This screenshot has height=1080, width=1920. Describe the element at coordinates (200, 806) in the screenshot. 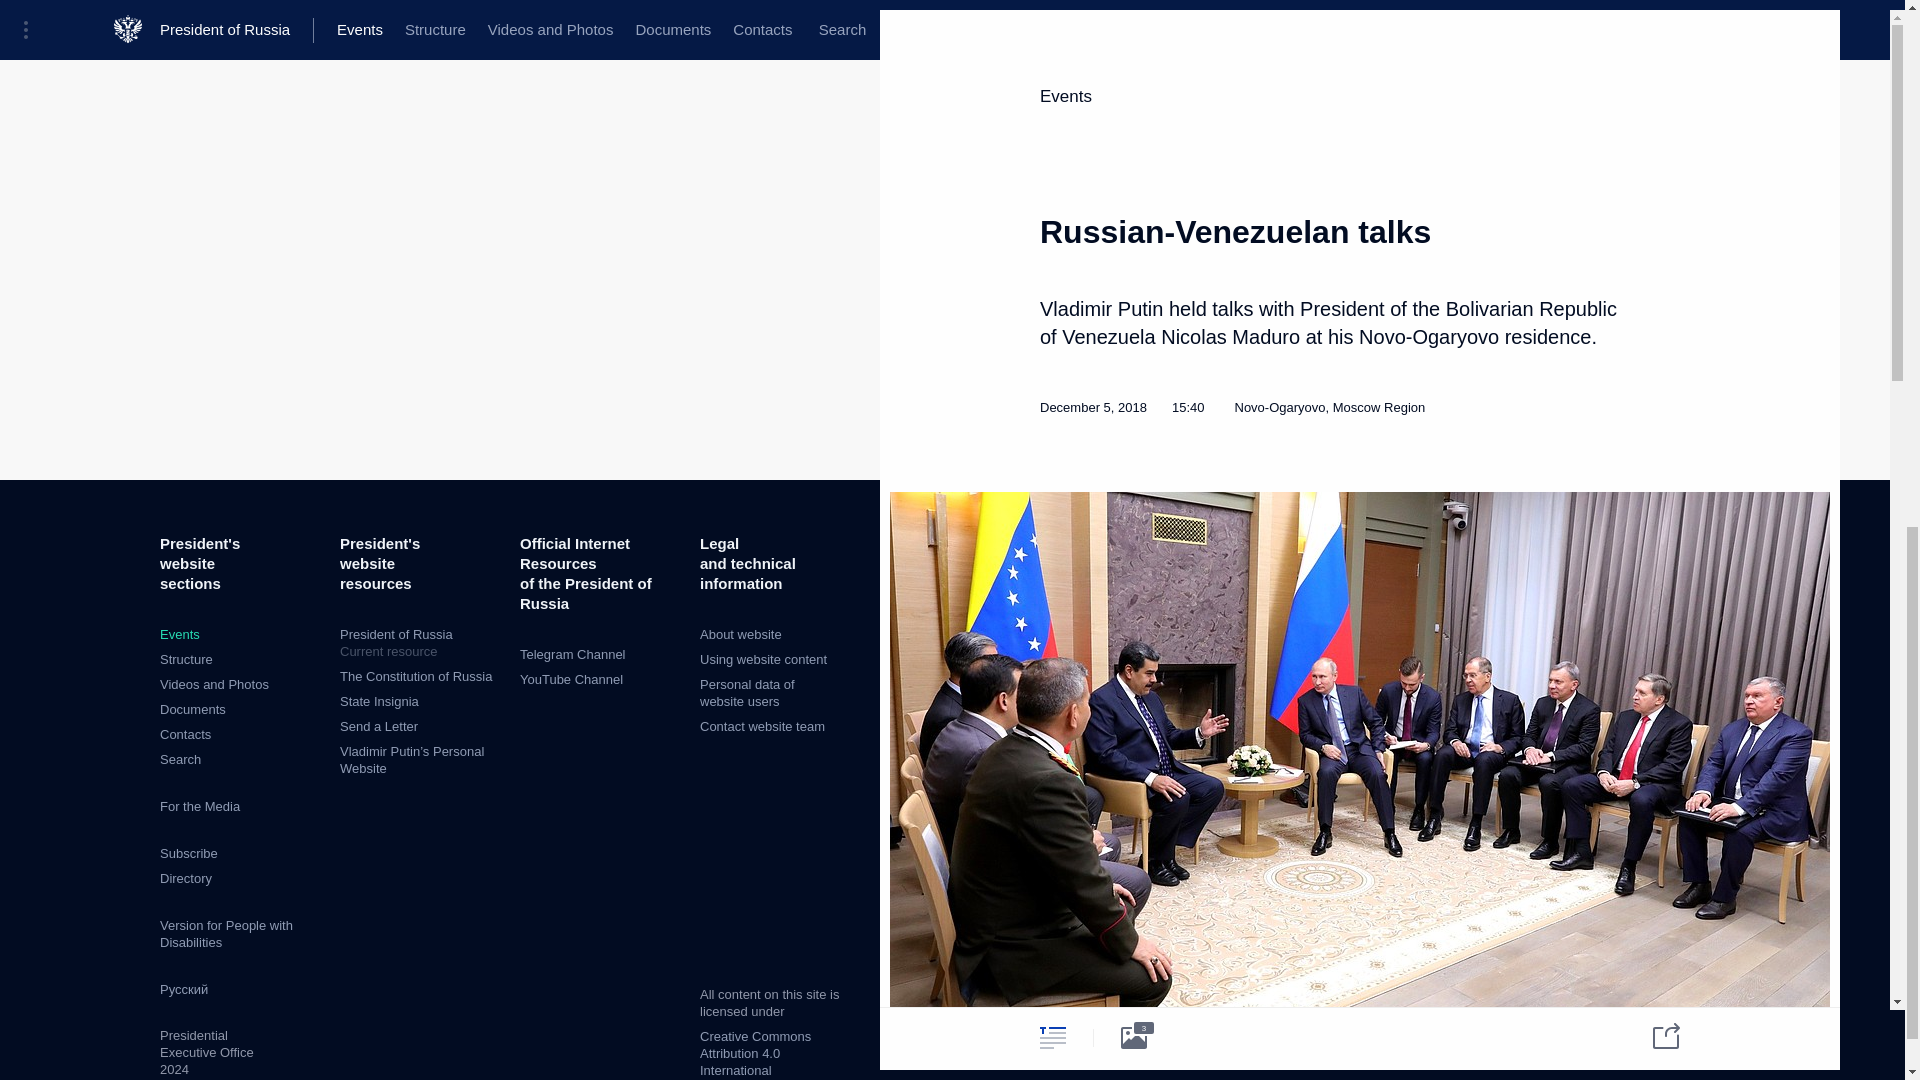

I see `Videos and Photos` at that location.